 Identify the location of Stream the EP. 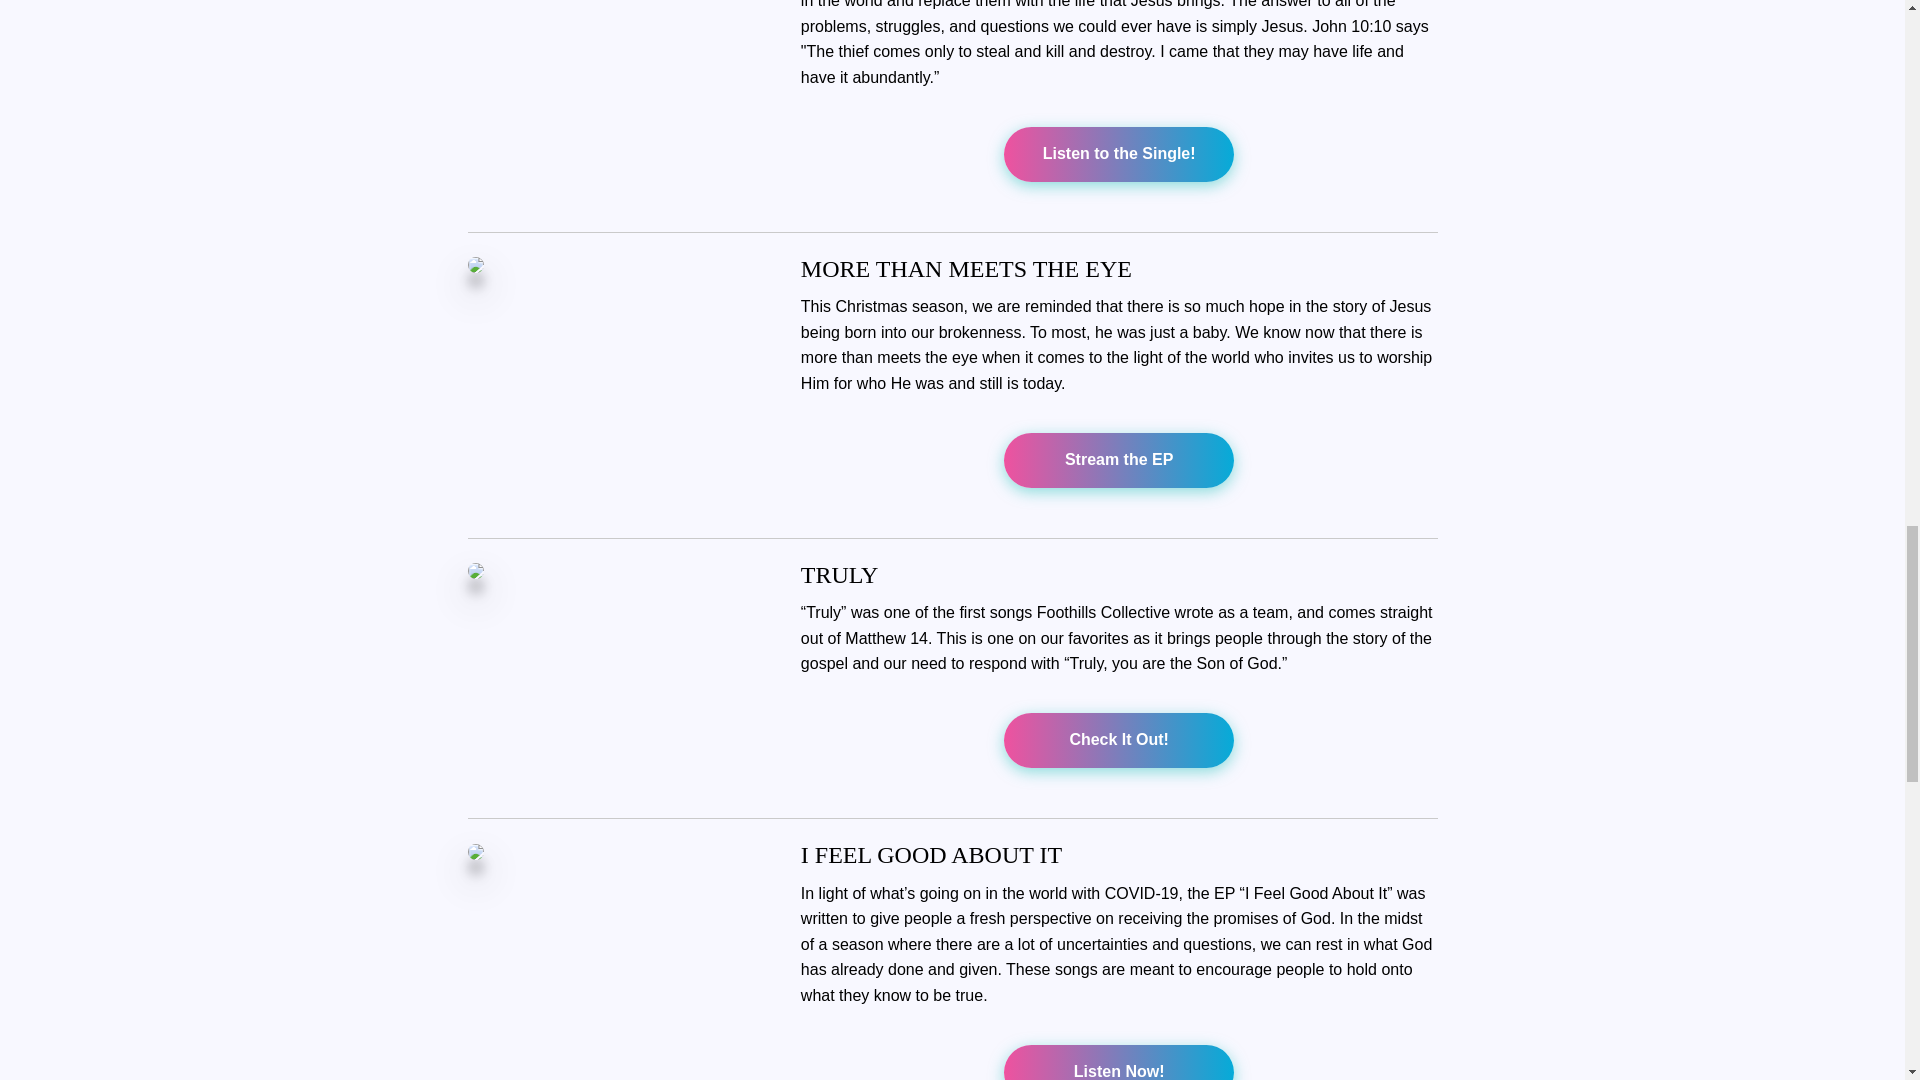
(1118, 459).